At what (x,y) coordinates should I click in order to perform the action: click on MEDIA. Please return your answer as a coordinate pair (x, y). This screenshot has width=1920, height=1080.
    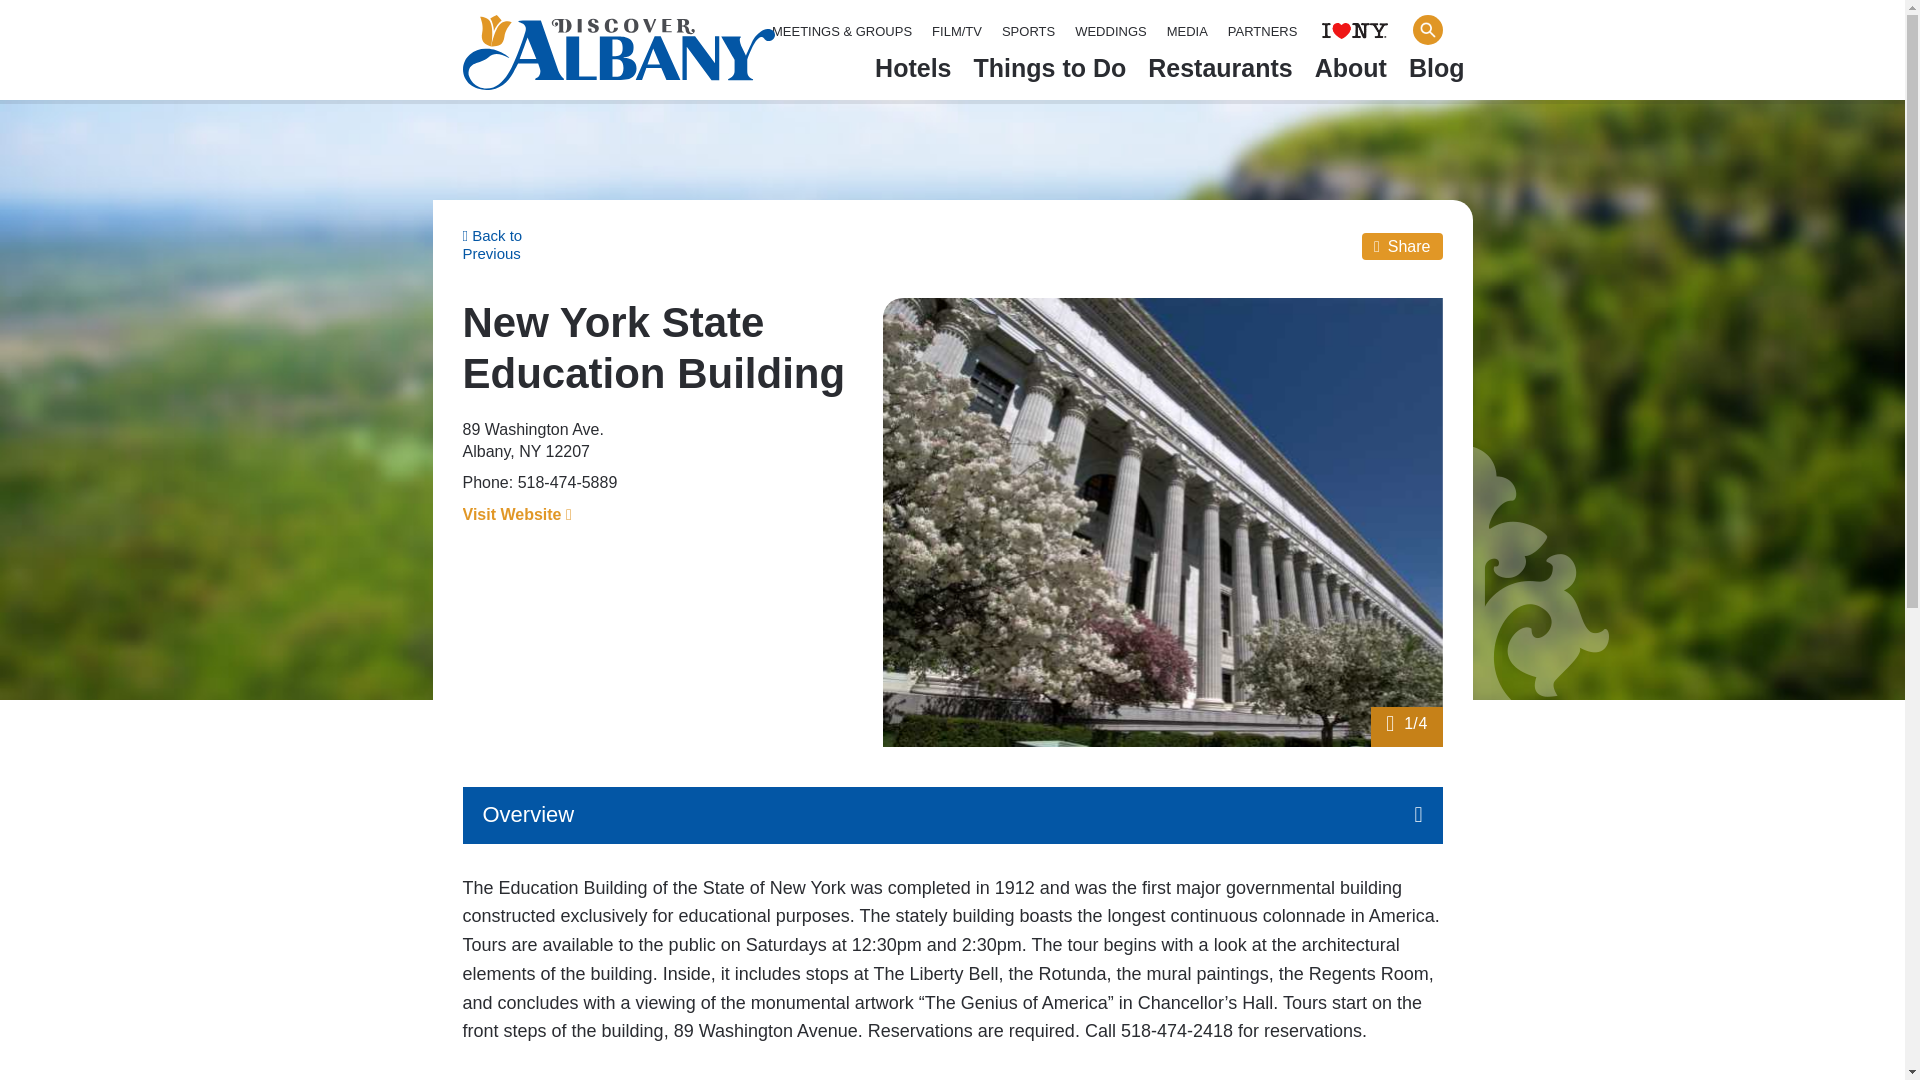
    Looking at the image, I should click on (1187, 31).